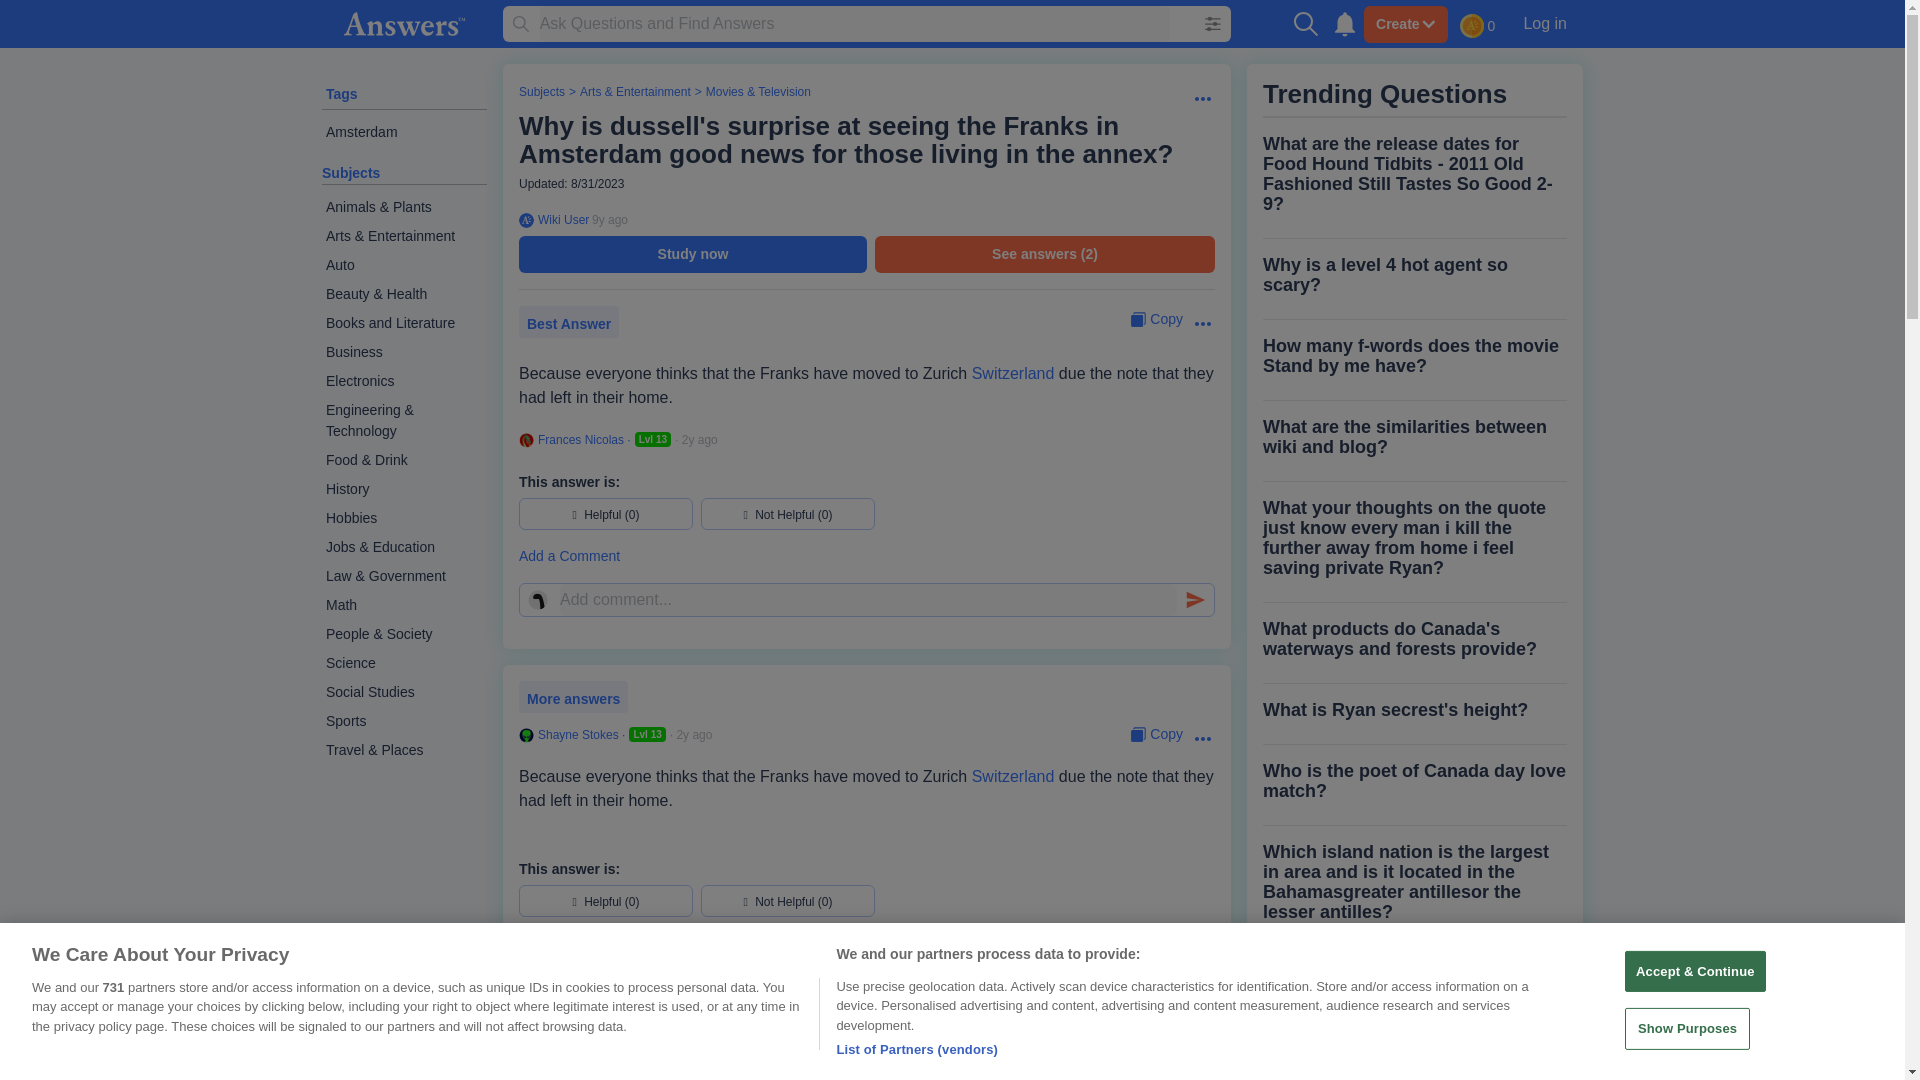  What do you see at coordinates (1156, 319) in the screenshot?
I see `Copy` at bounding box center [1156, 319].